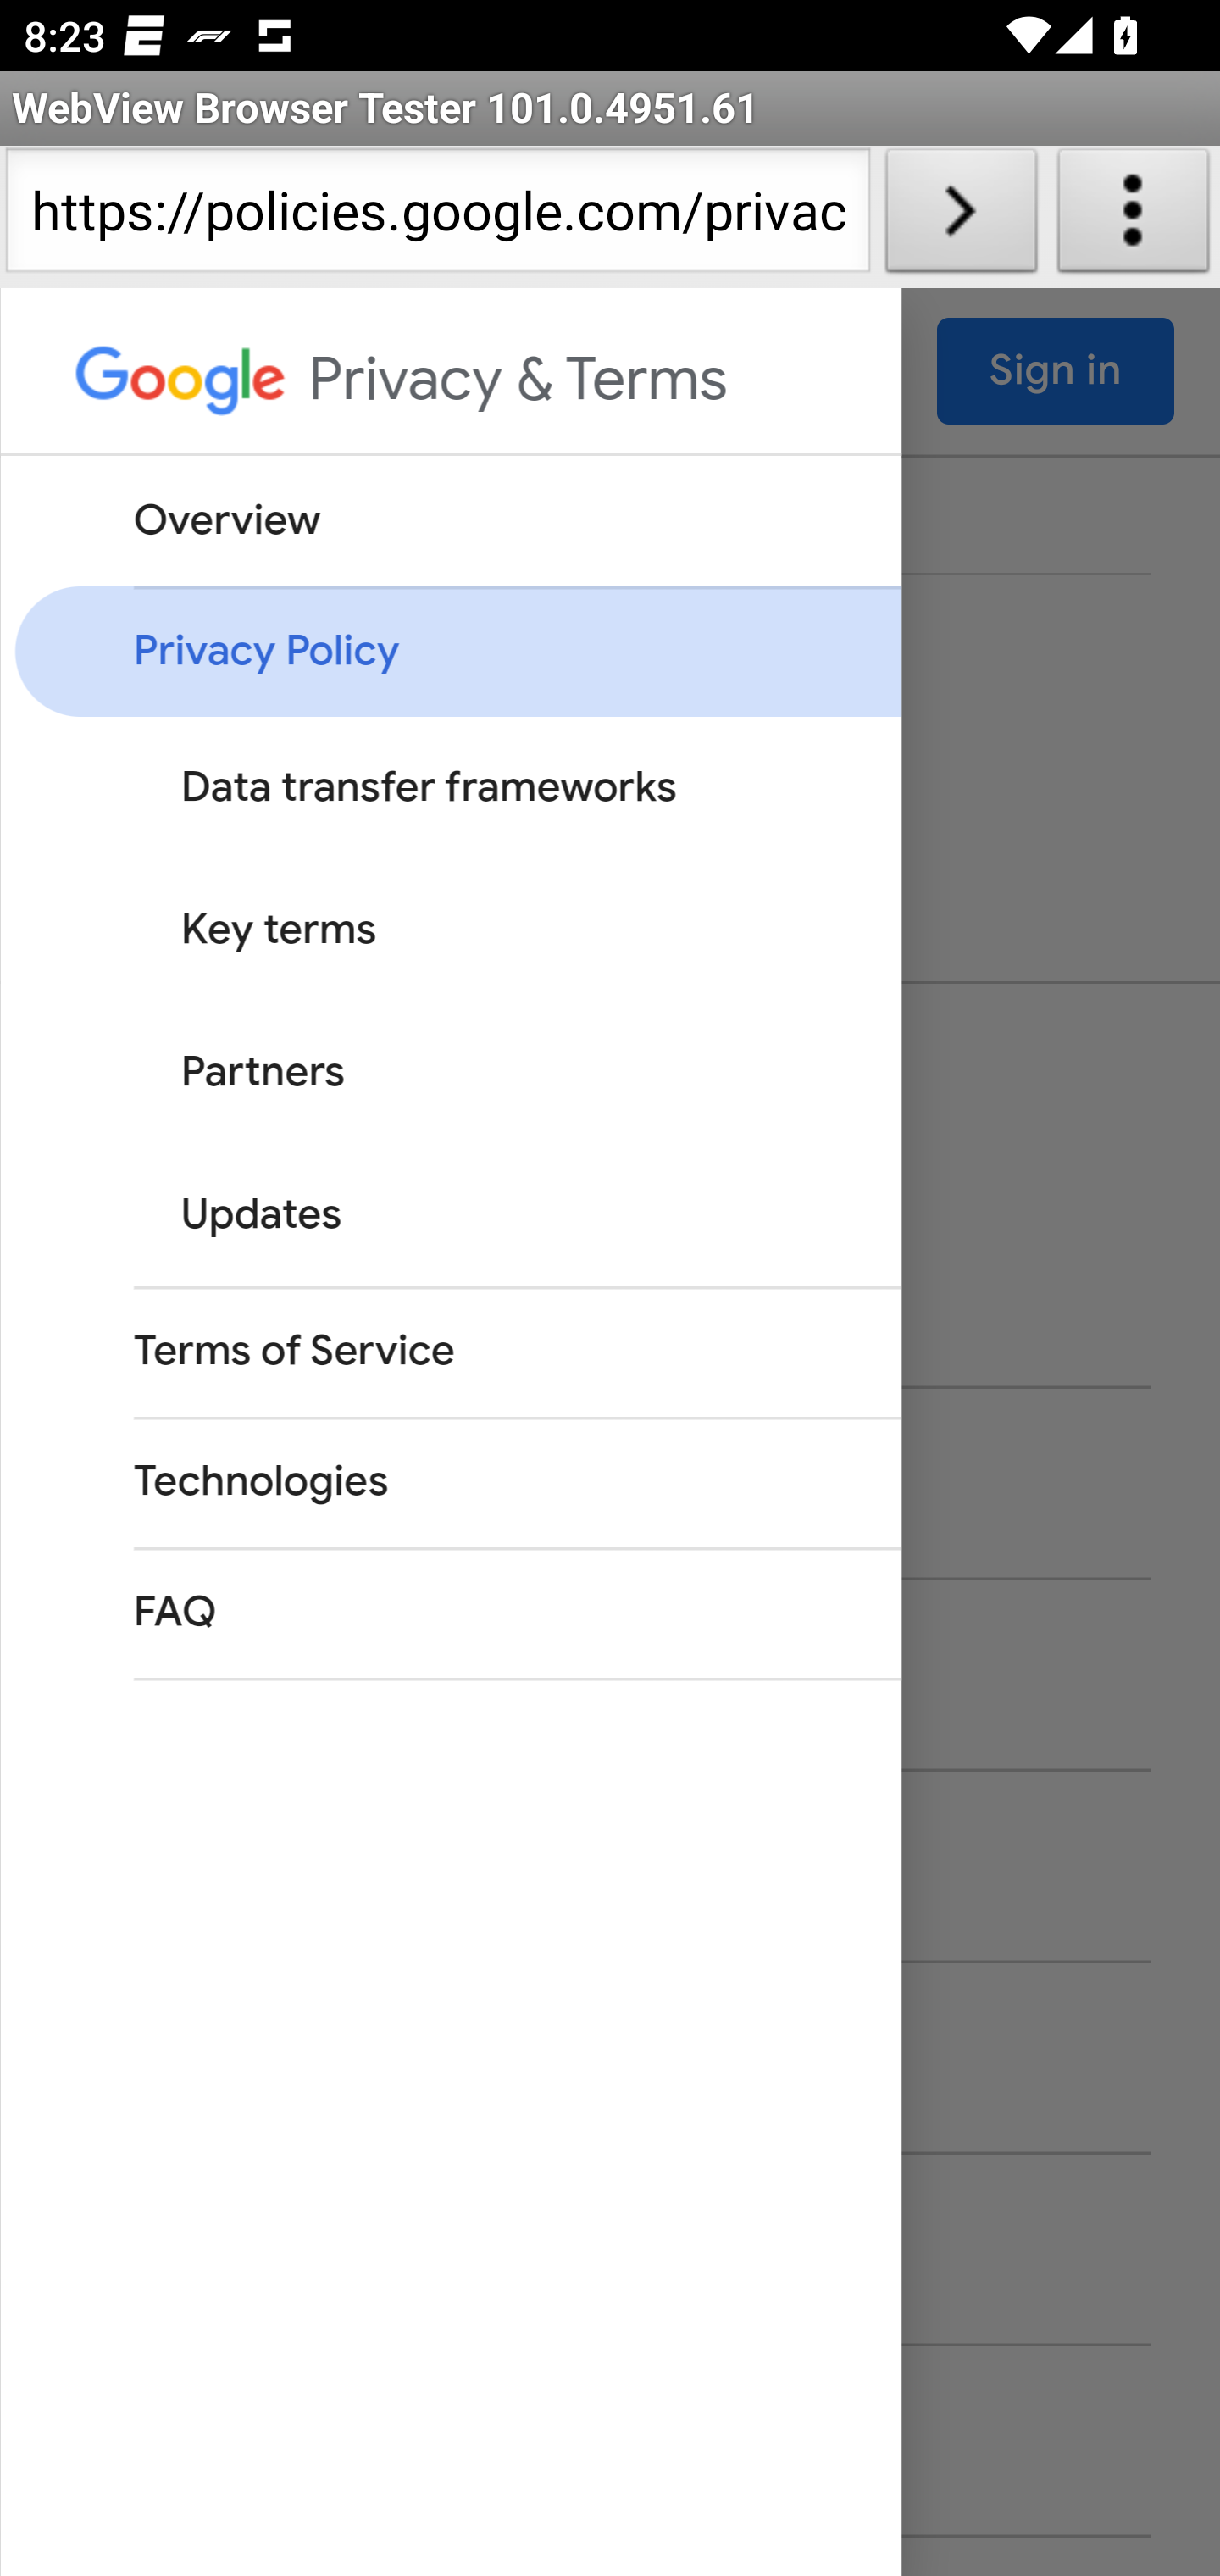  Describe the element at coordinates (437, 217) in the screenshot. I see `https://policies.google.com/privacy?gl=HK&hl=en` at that location.